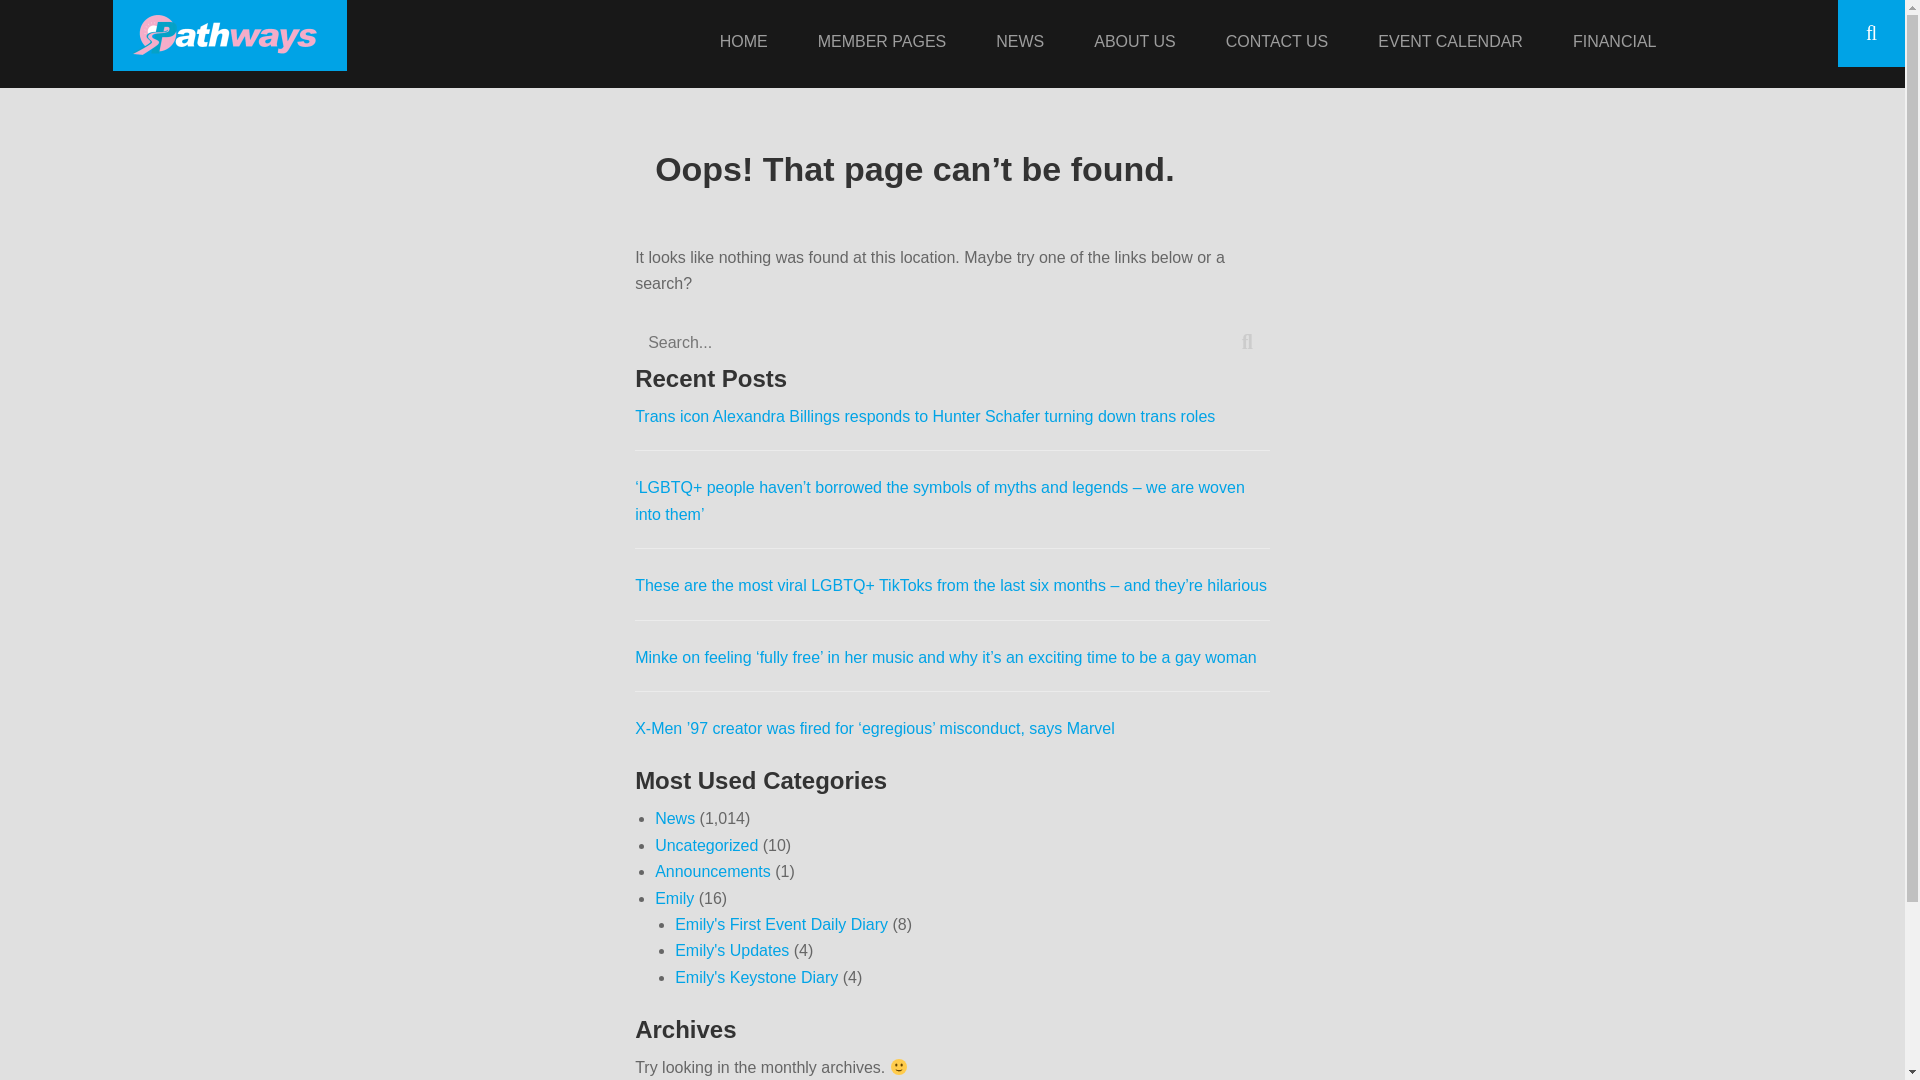  Describe the element at coordinates (402, 32) in the screenshot. I see `PATHWAYS` at that location.